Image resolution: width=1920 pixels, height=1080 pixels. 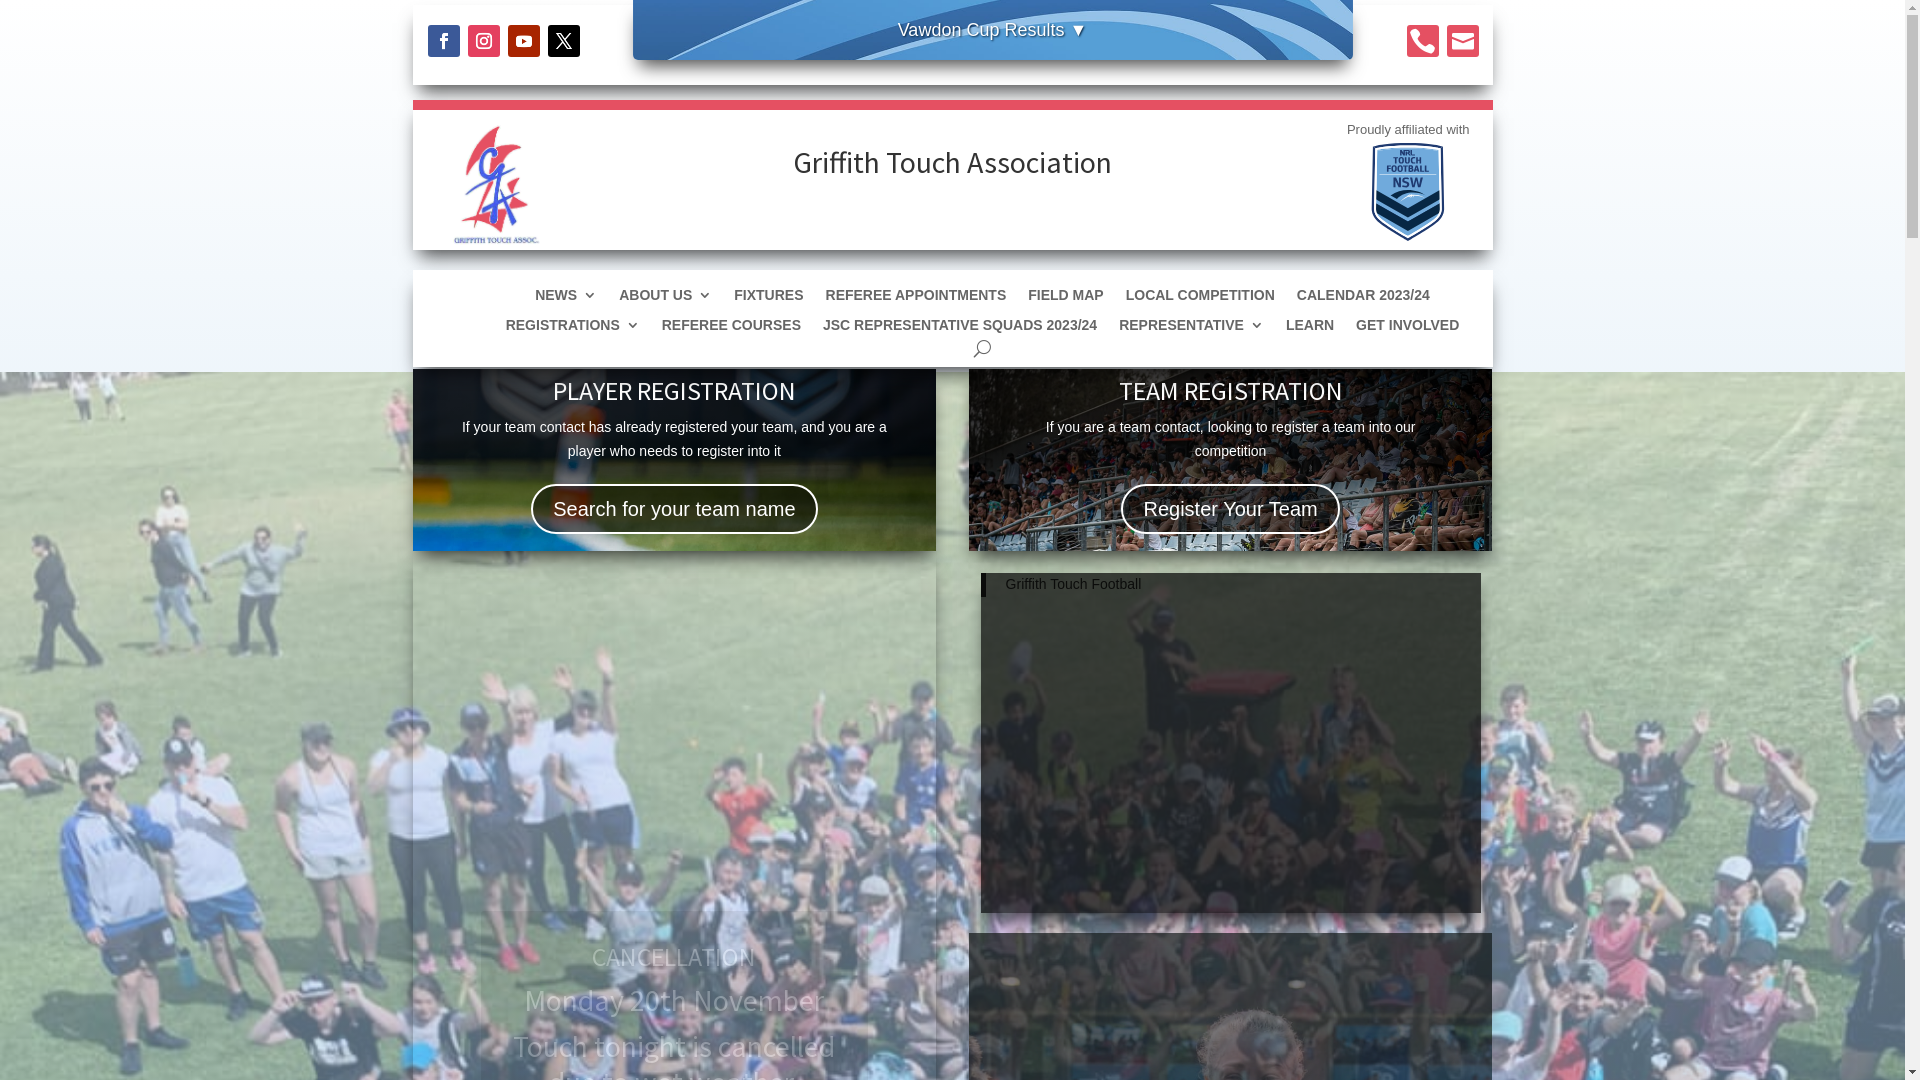 I want to click on Follow on Instagram, so click(x=484, y=41).